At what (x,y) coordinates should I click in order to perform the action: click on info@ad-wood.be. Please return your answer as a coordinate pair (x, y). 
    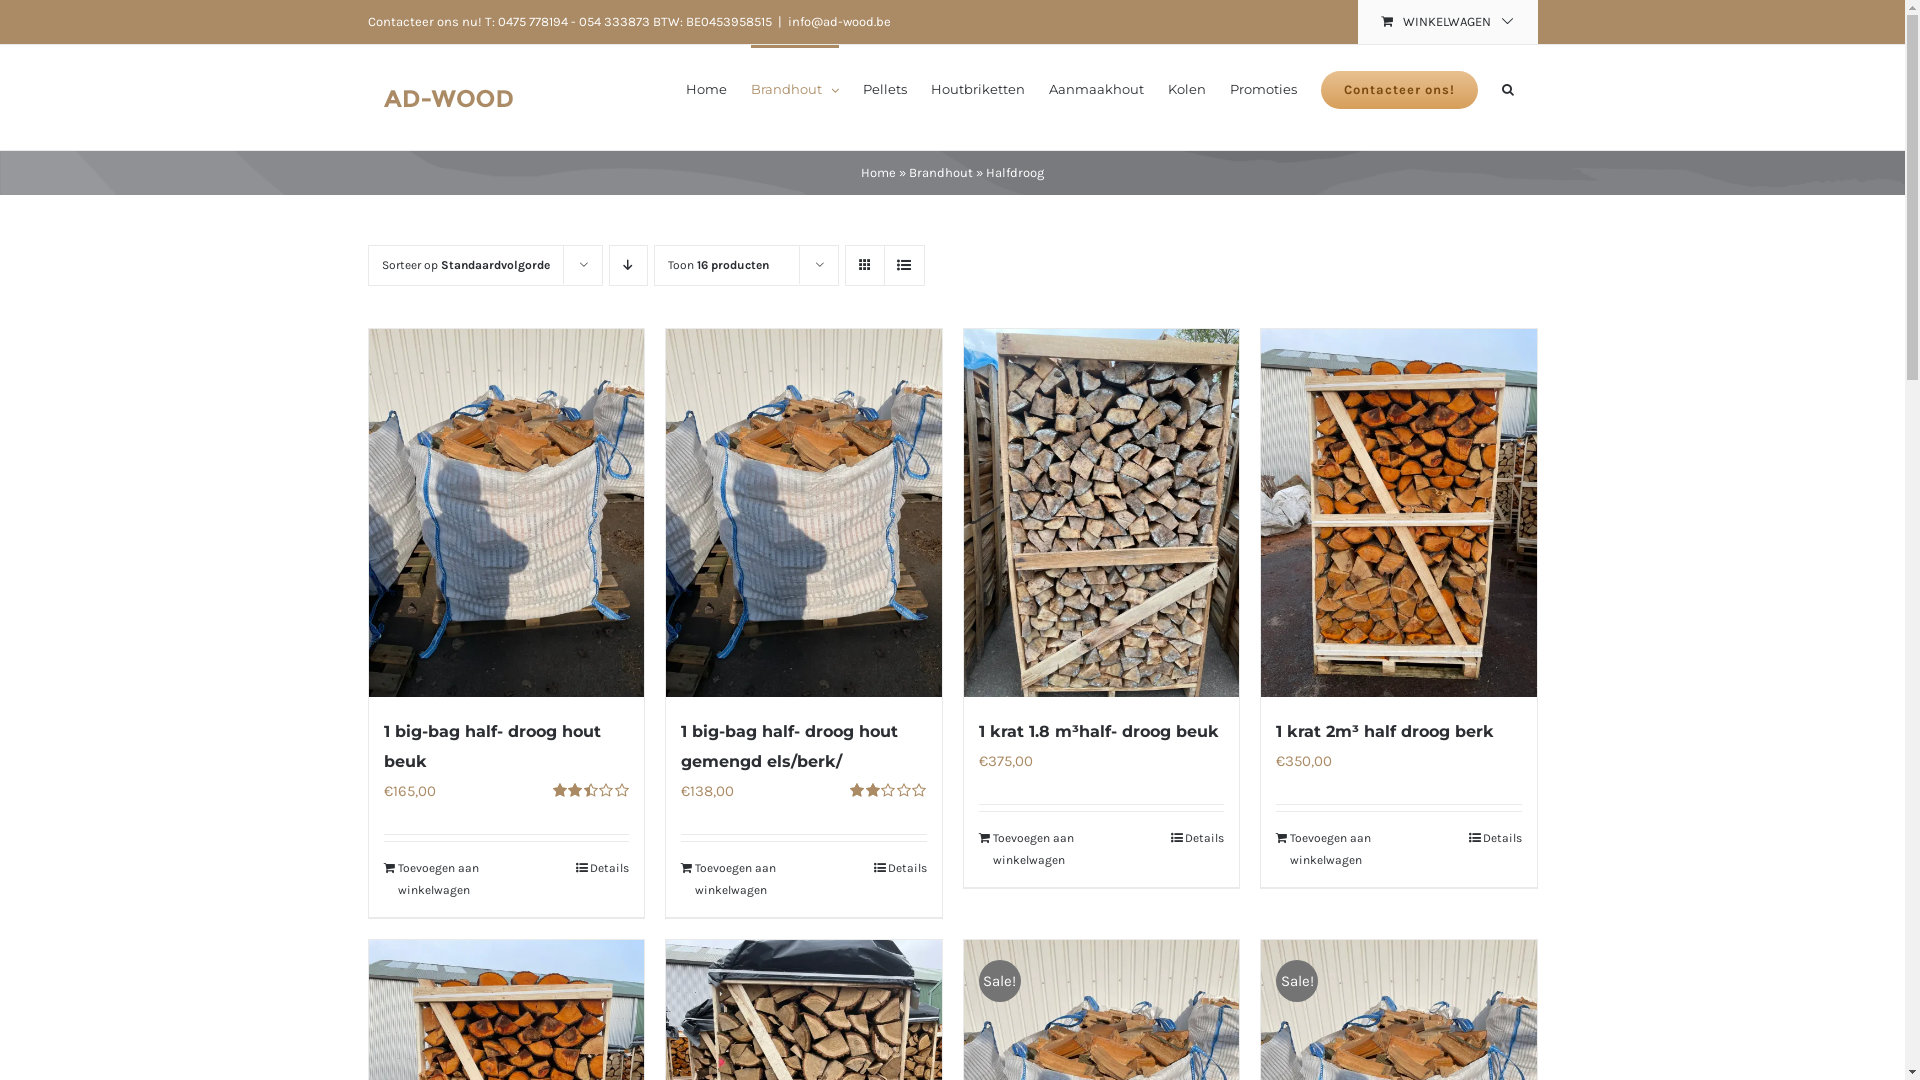
    Looking at the image, I should click on (840, 22).